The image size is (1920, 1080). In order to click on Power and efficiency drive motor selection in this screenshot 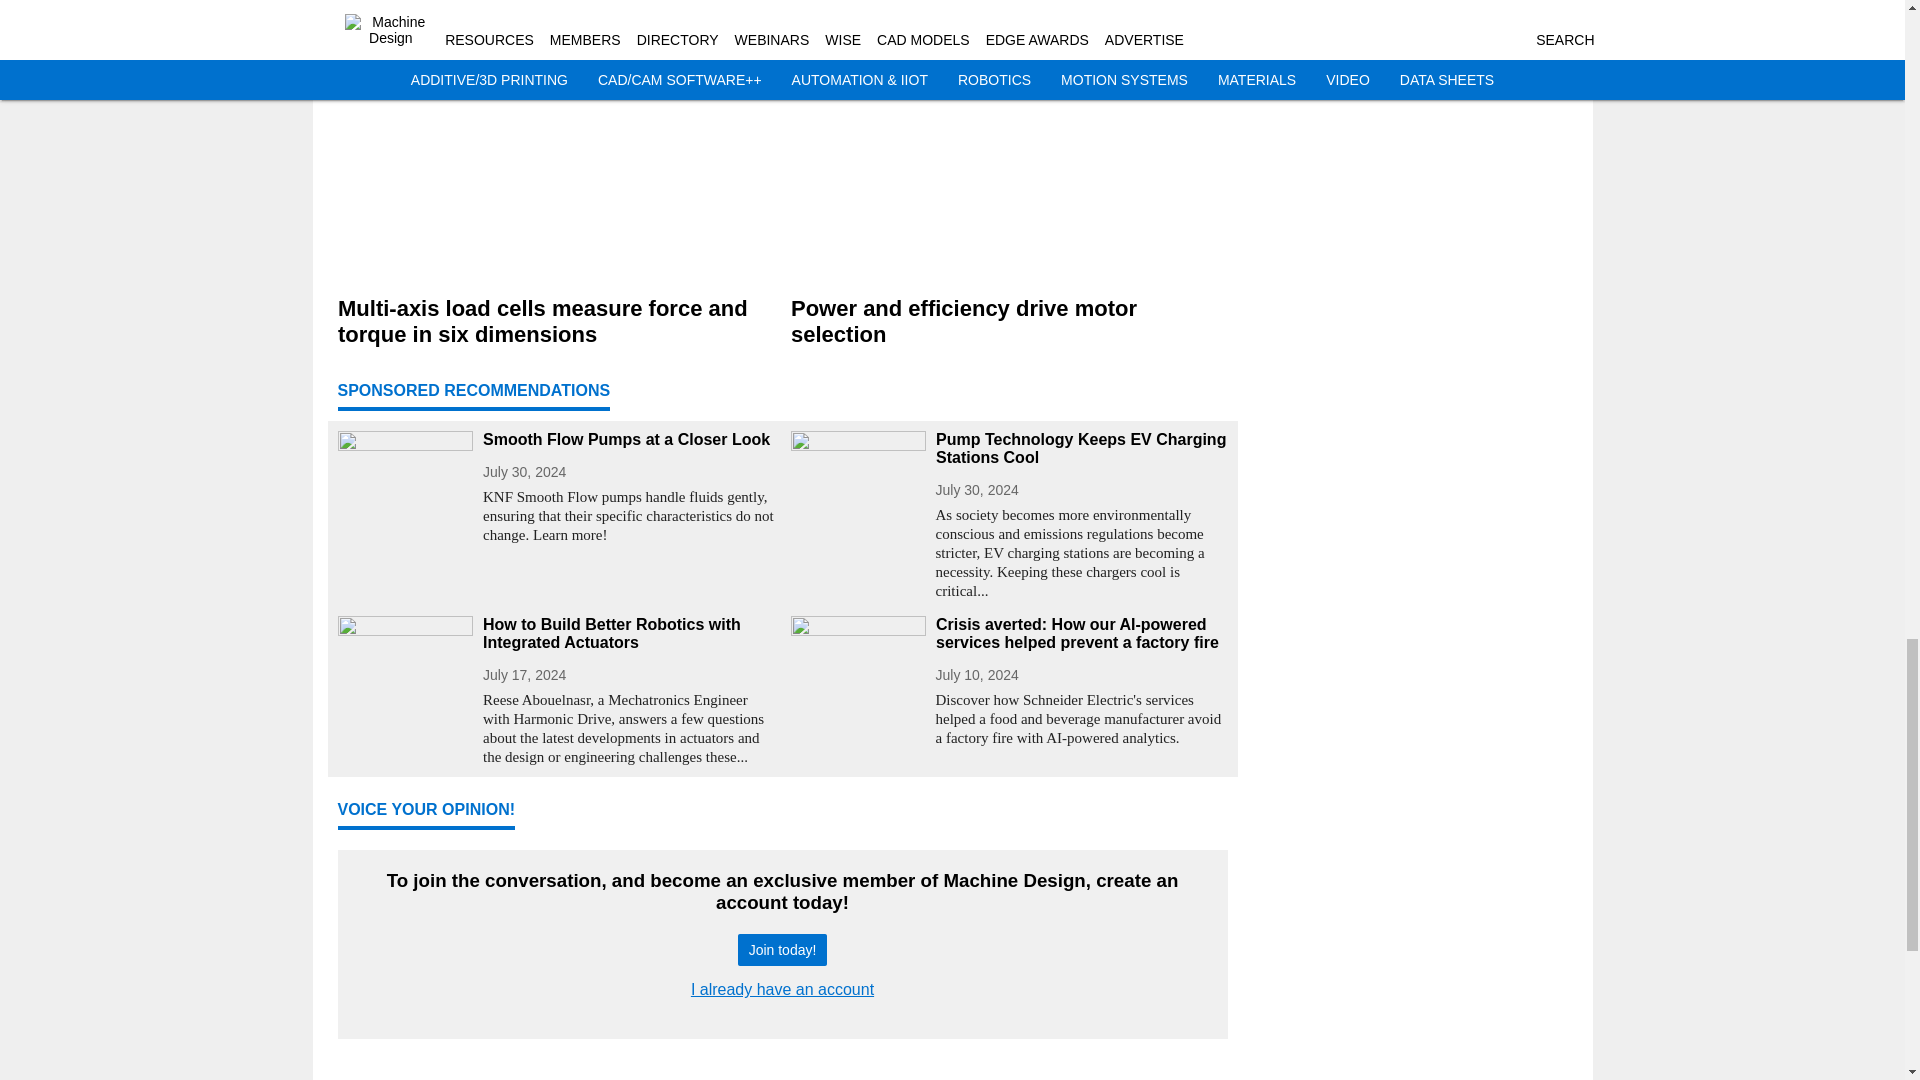, I will do `click(1008, 321)`.